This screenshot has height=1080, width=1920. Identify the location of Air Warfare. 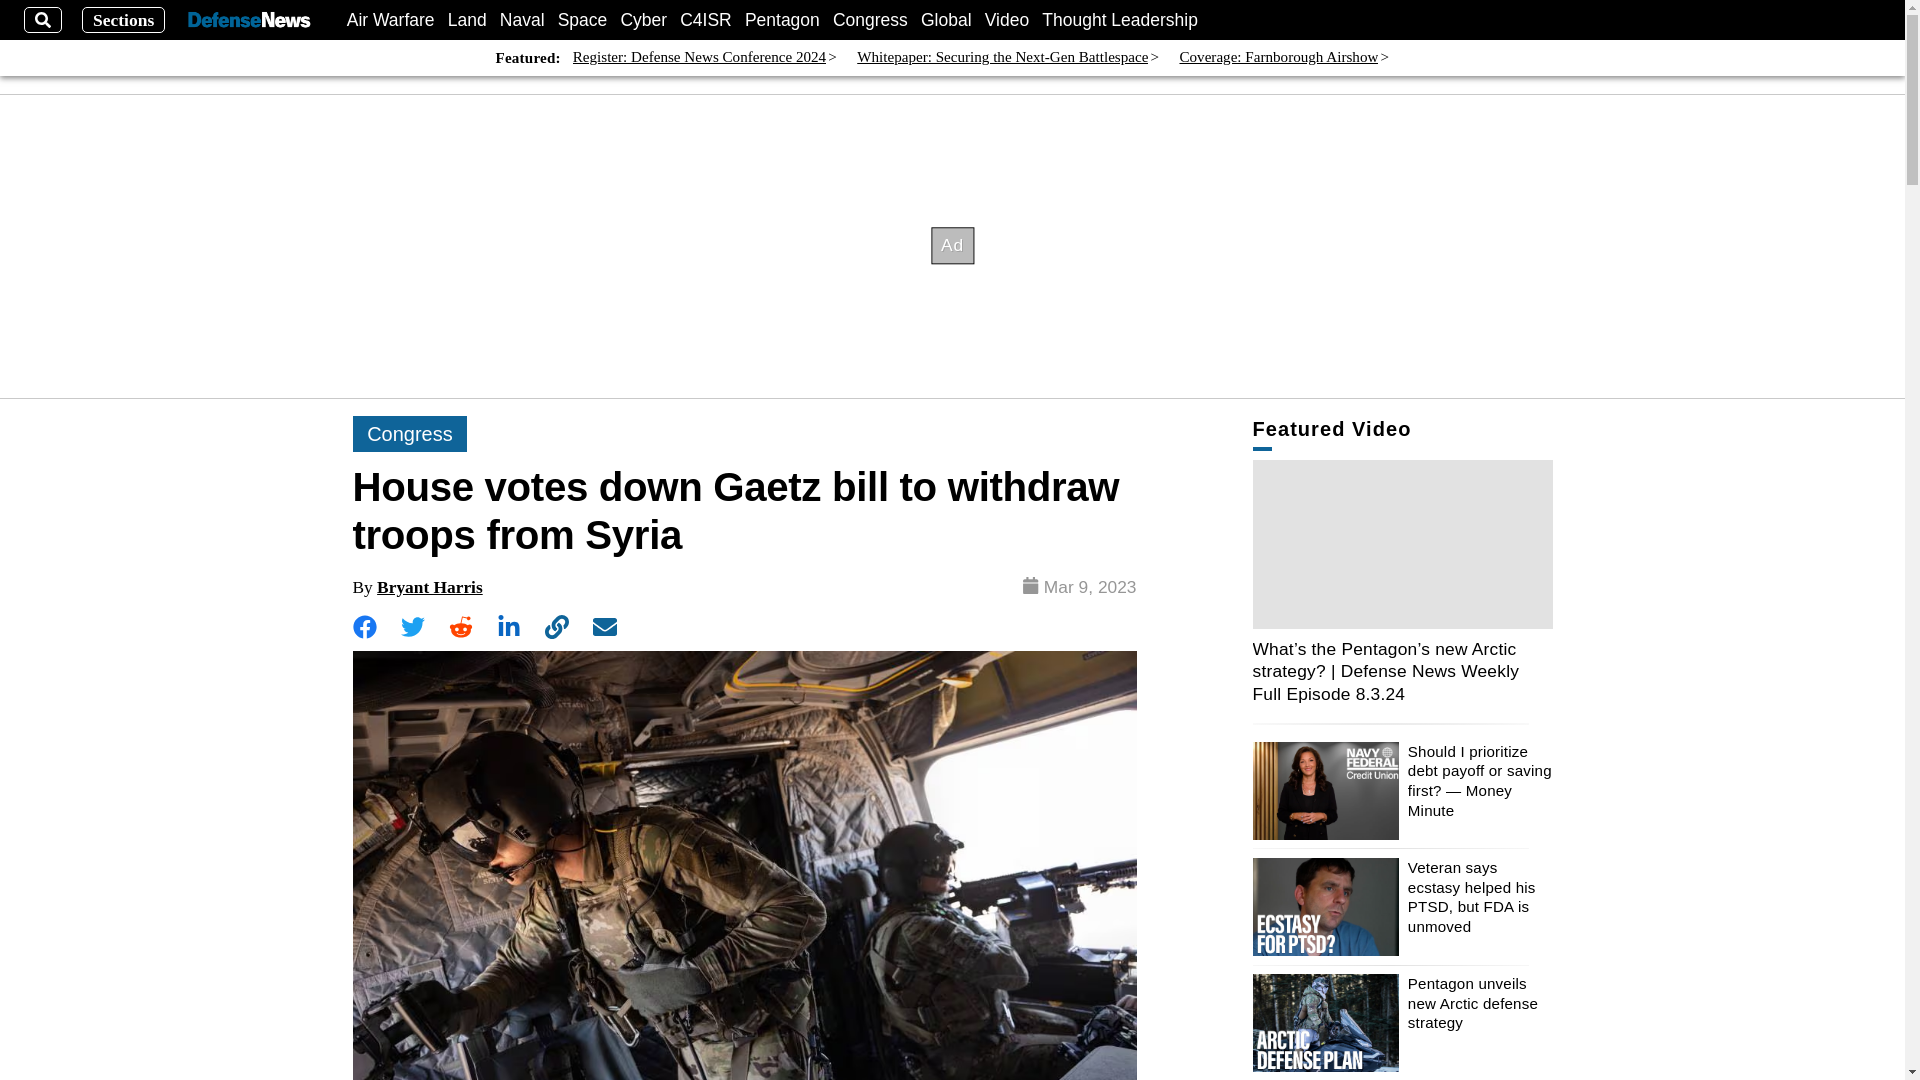
(391, 20).